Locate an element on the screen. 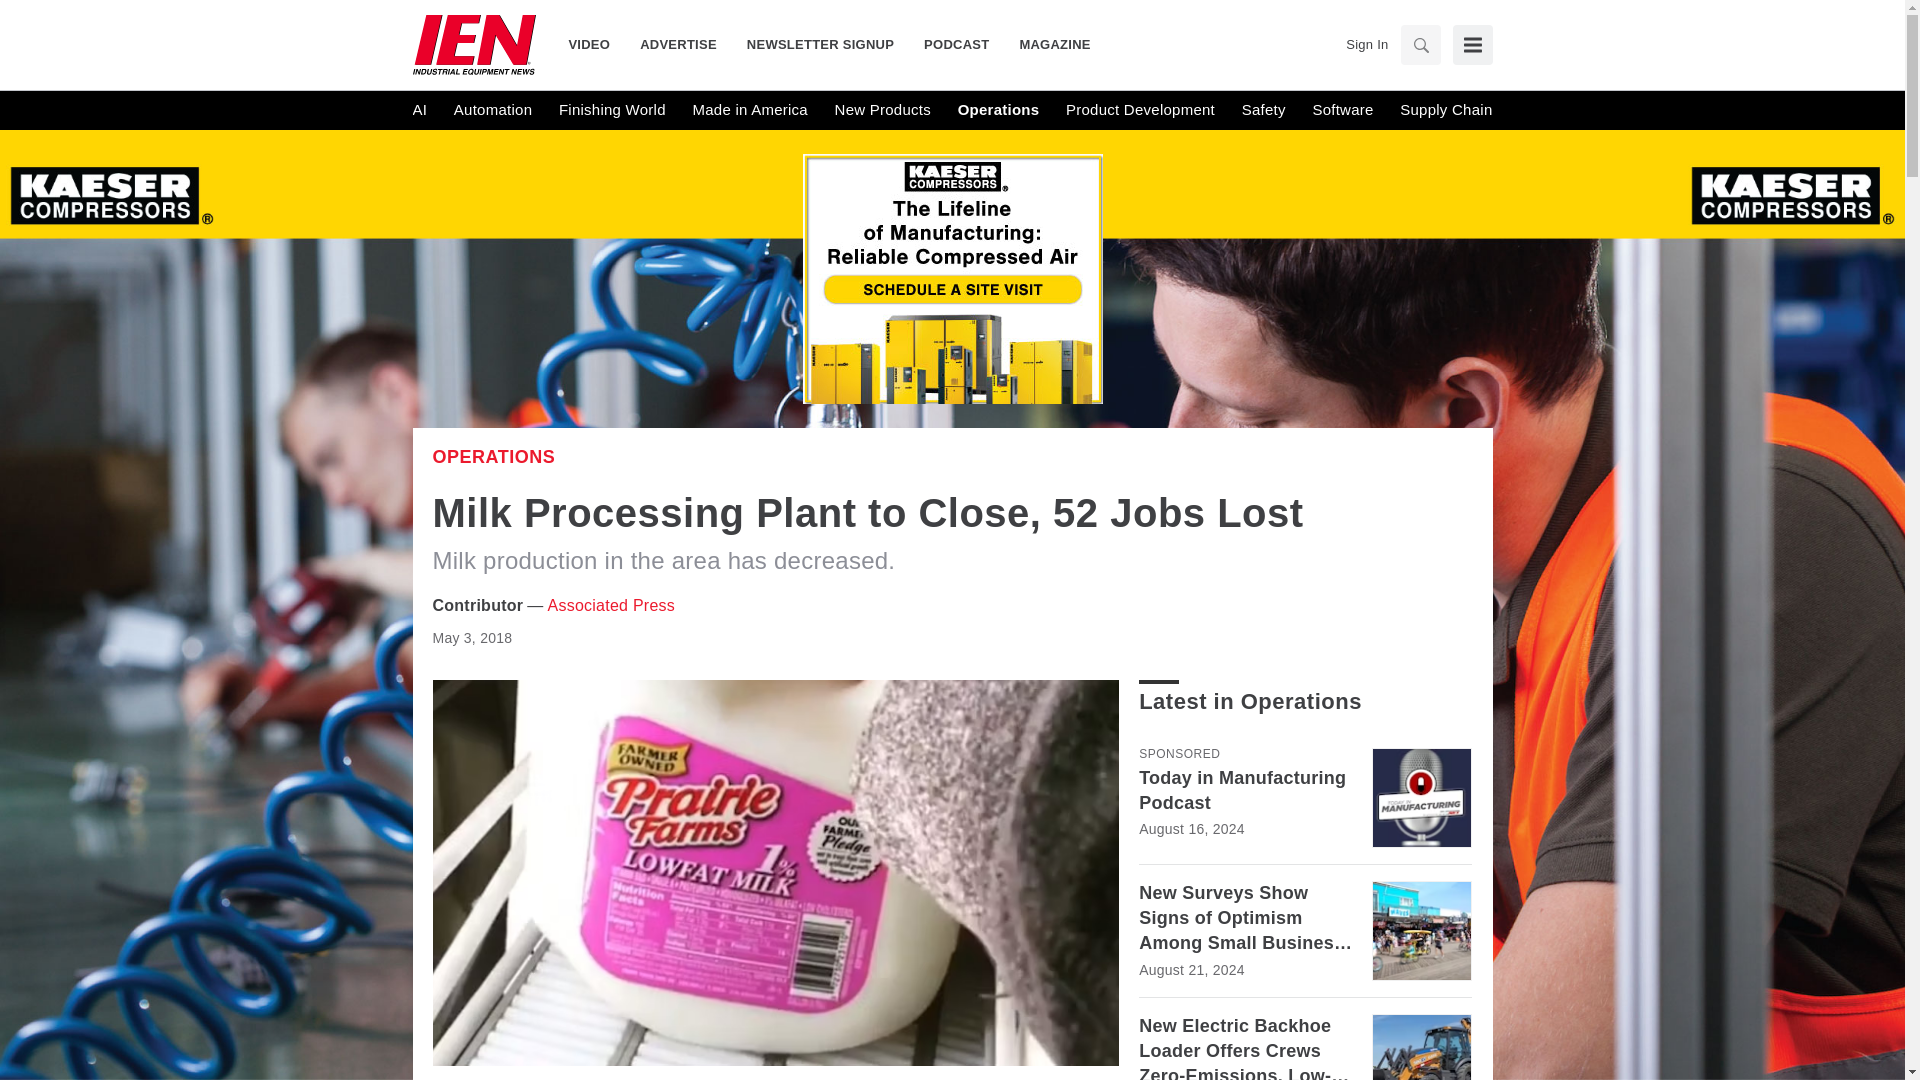  Product Development is located at coordinates (1140, 110).